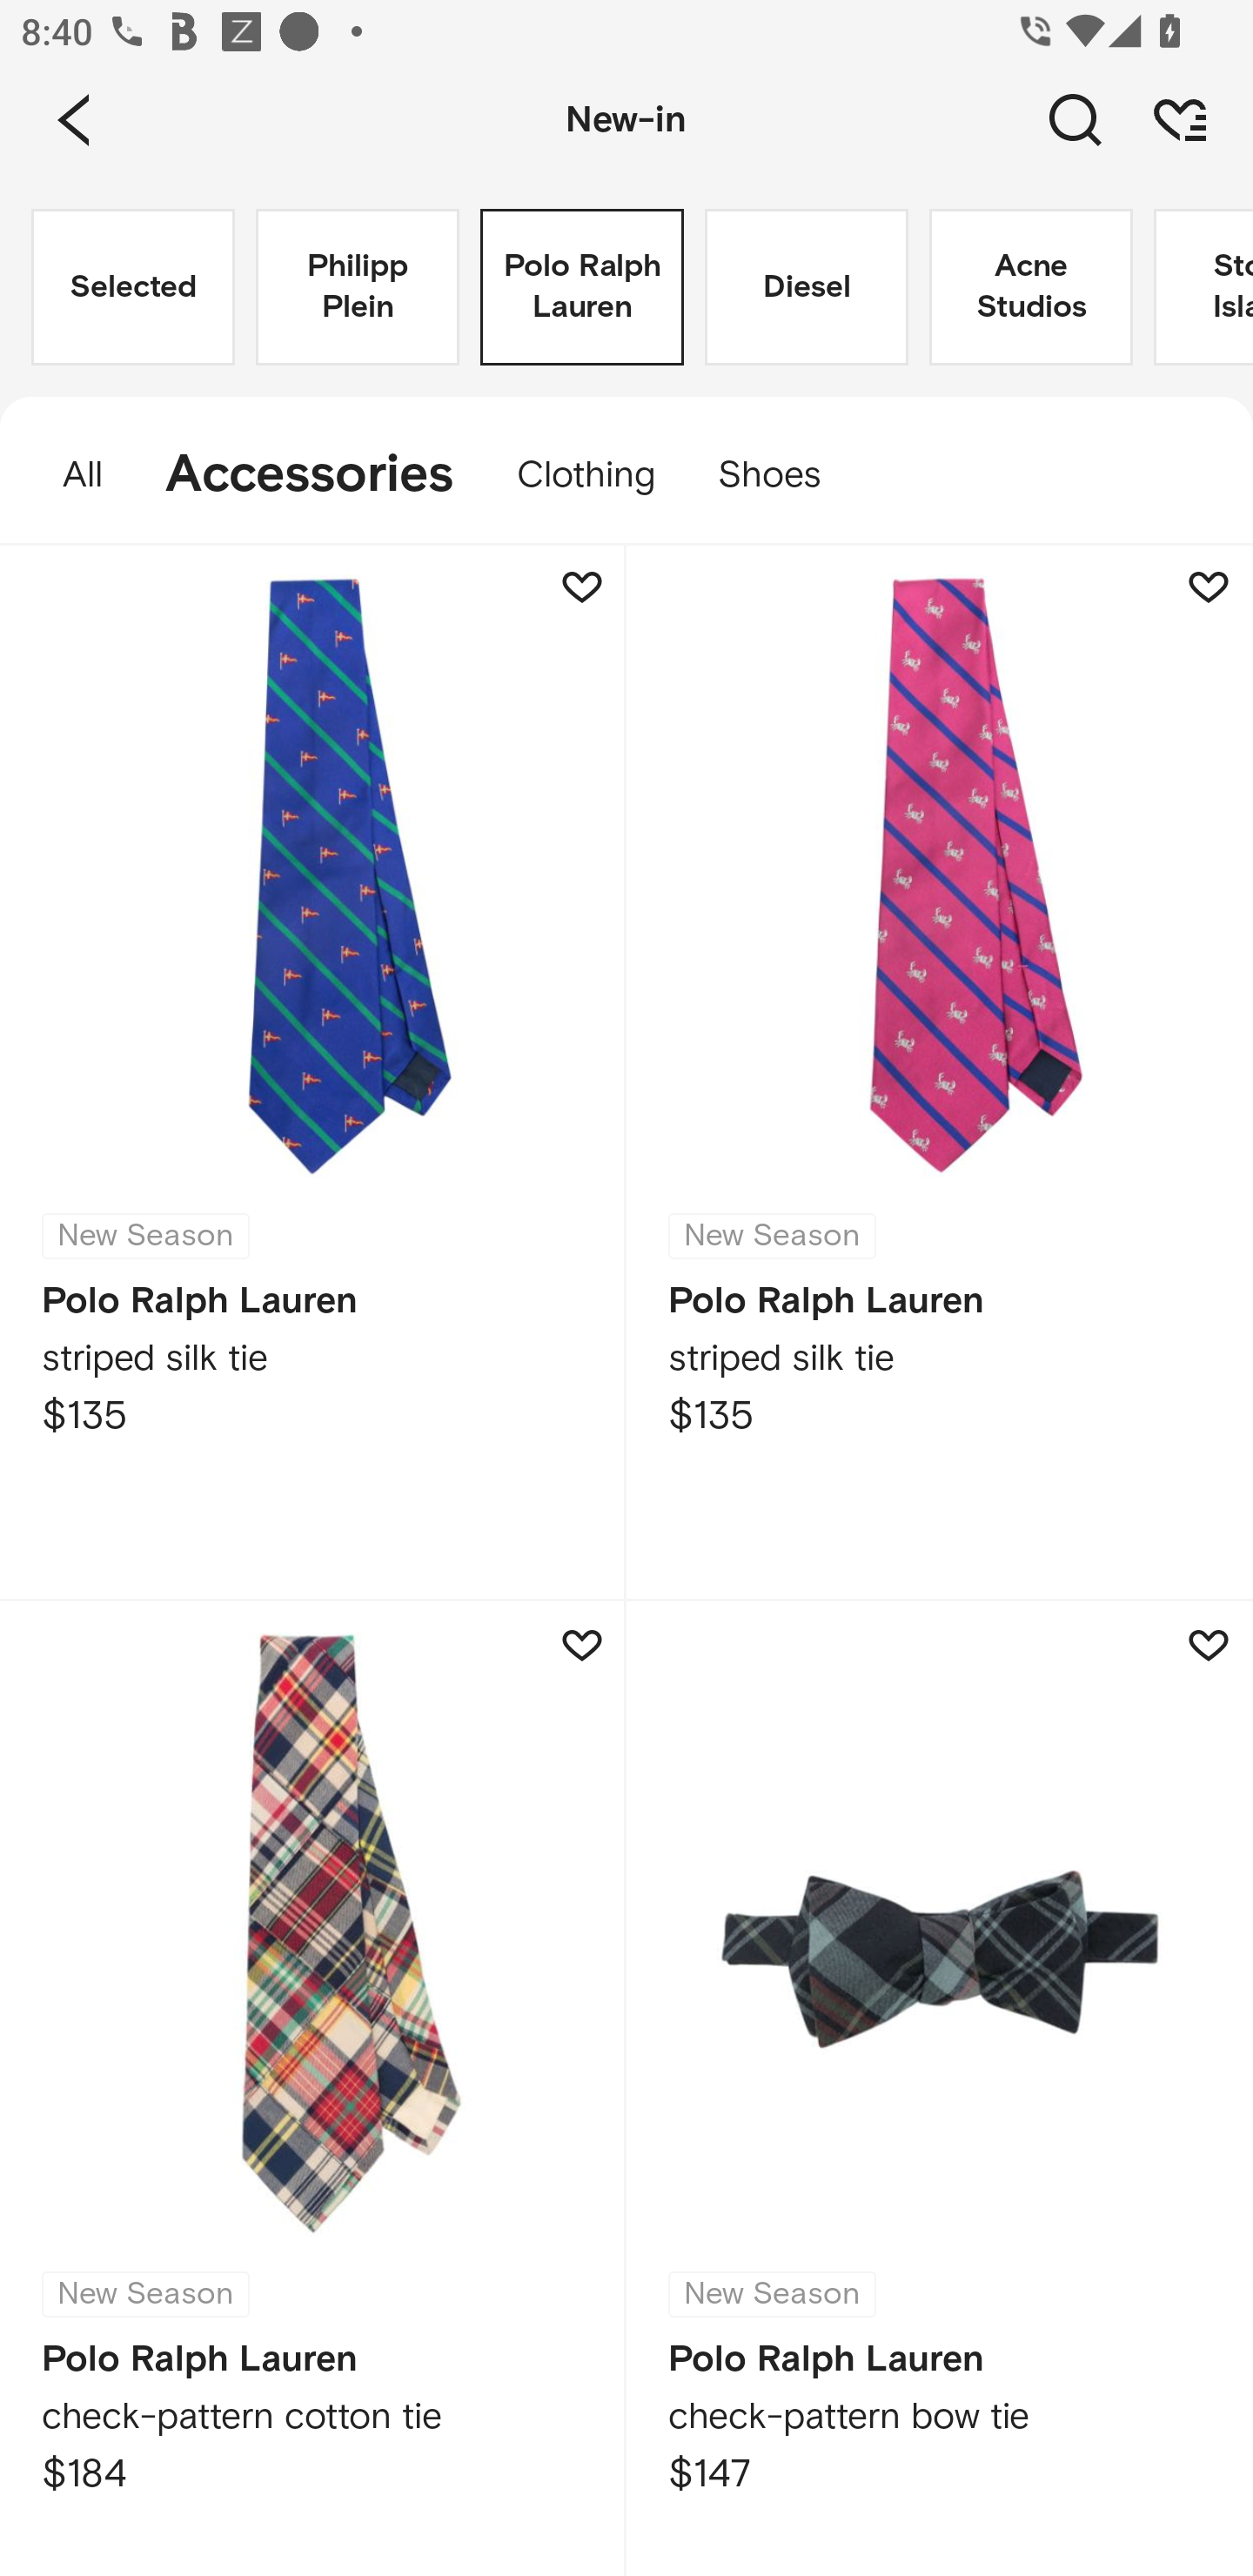 The image size is (1253, 2576). What do you see at coordinates (806, 287) in the screenshot?
I see `Diesel` at bounding box center [806, 287].